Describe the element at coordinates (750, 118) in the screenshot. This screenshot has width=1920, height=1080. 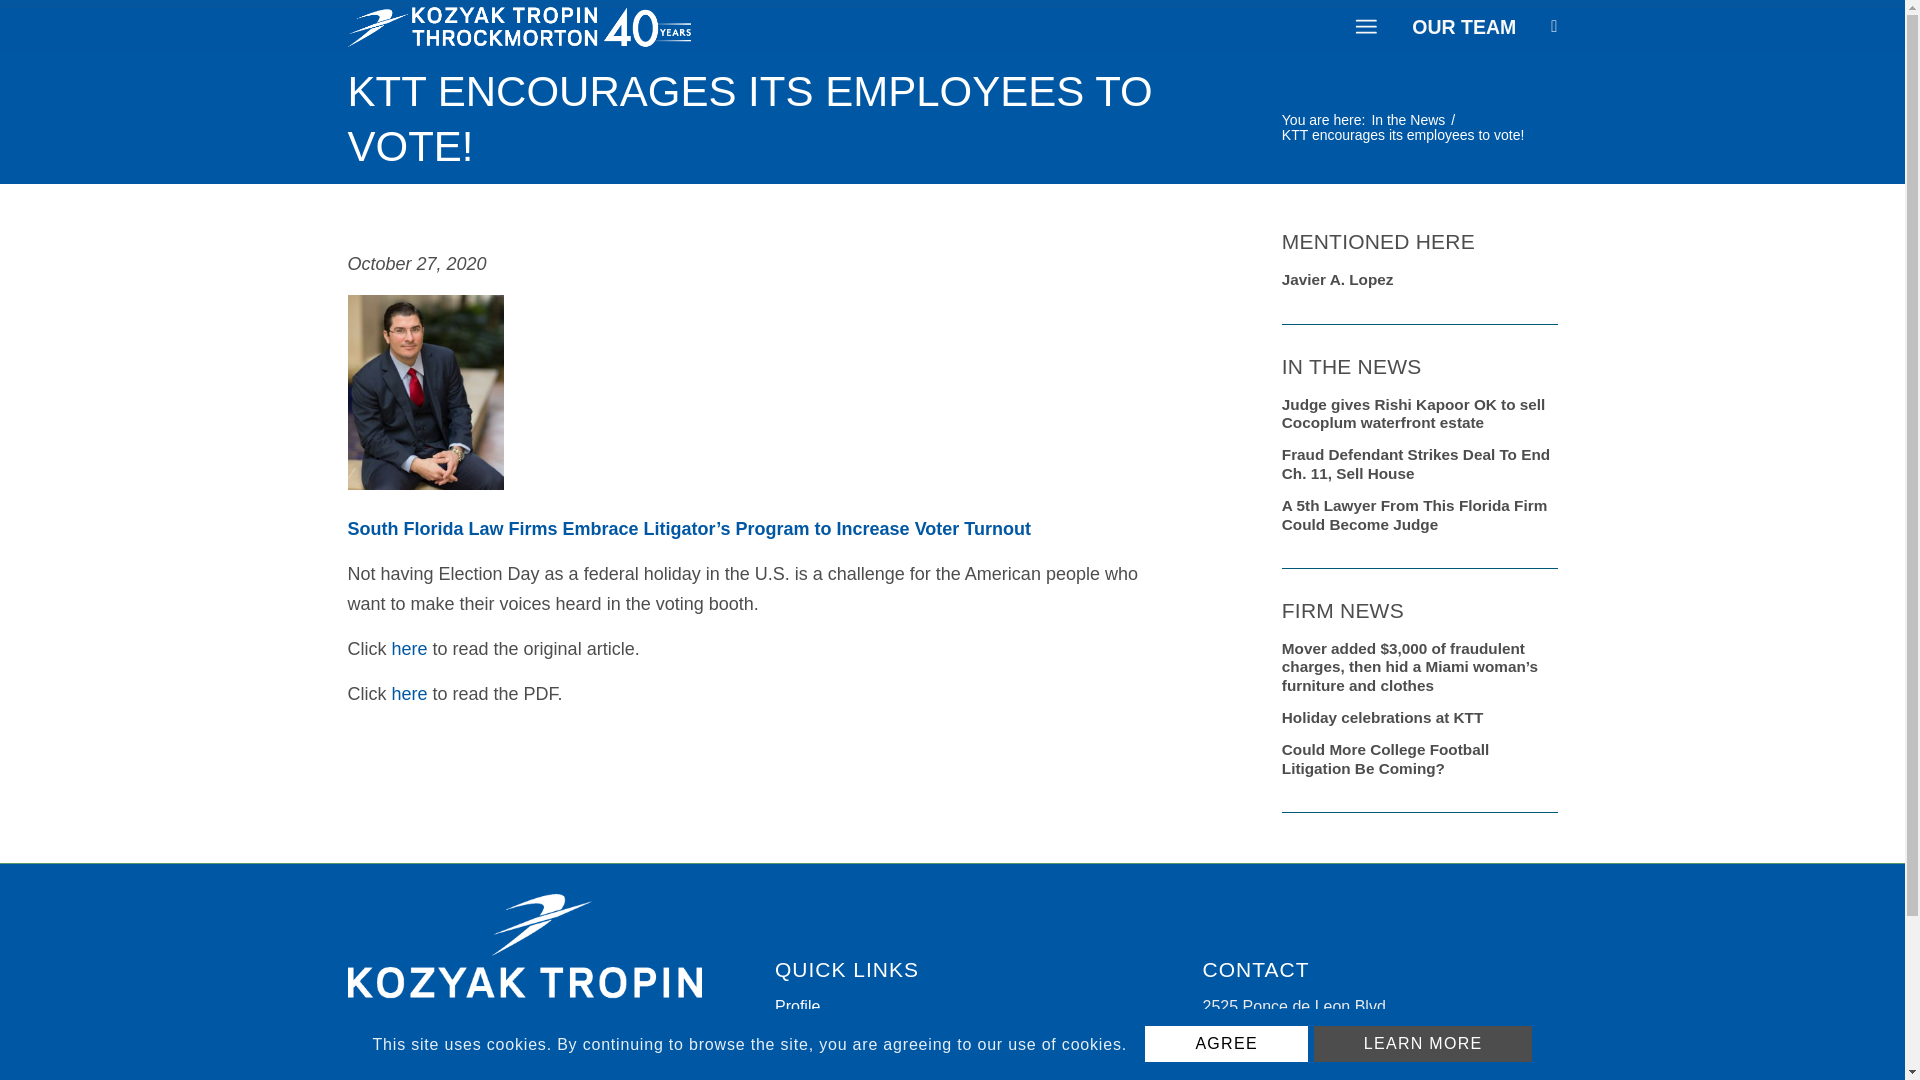
I see `Permanent Link: KTT encourages its employees to vote!` at that location.